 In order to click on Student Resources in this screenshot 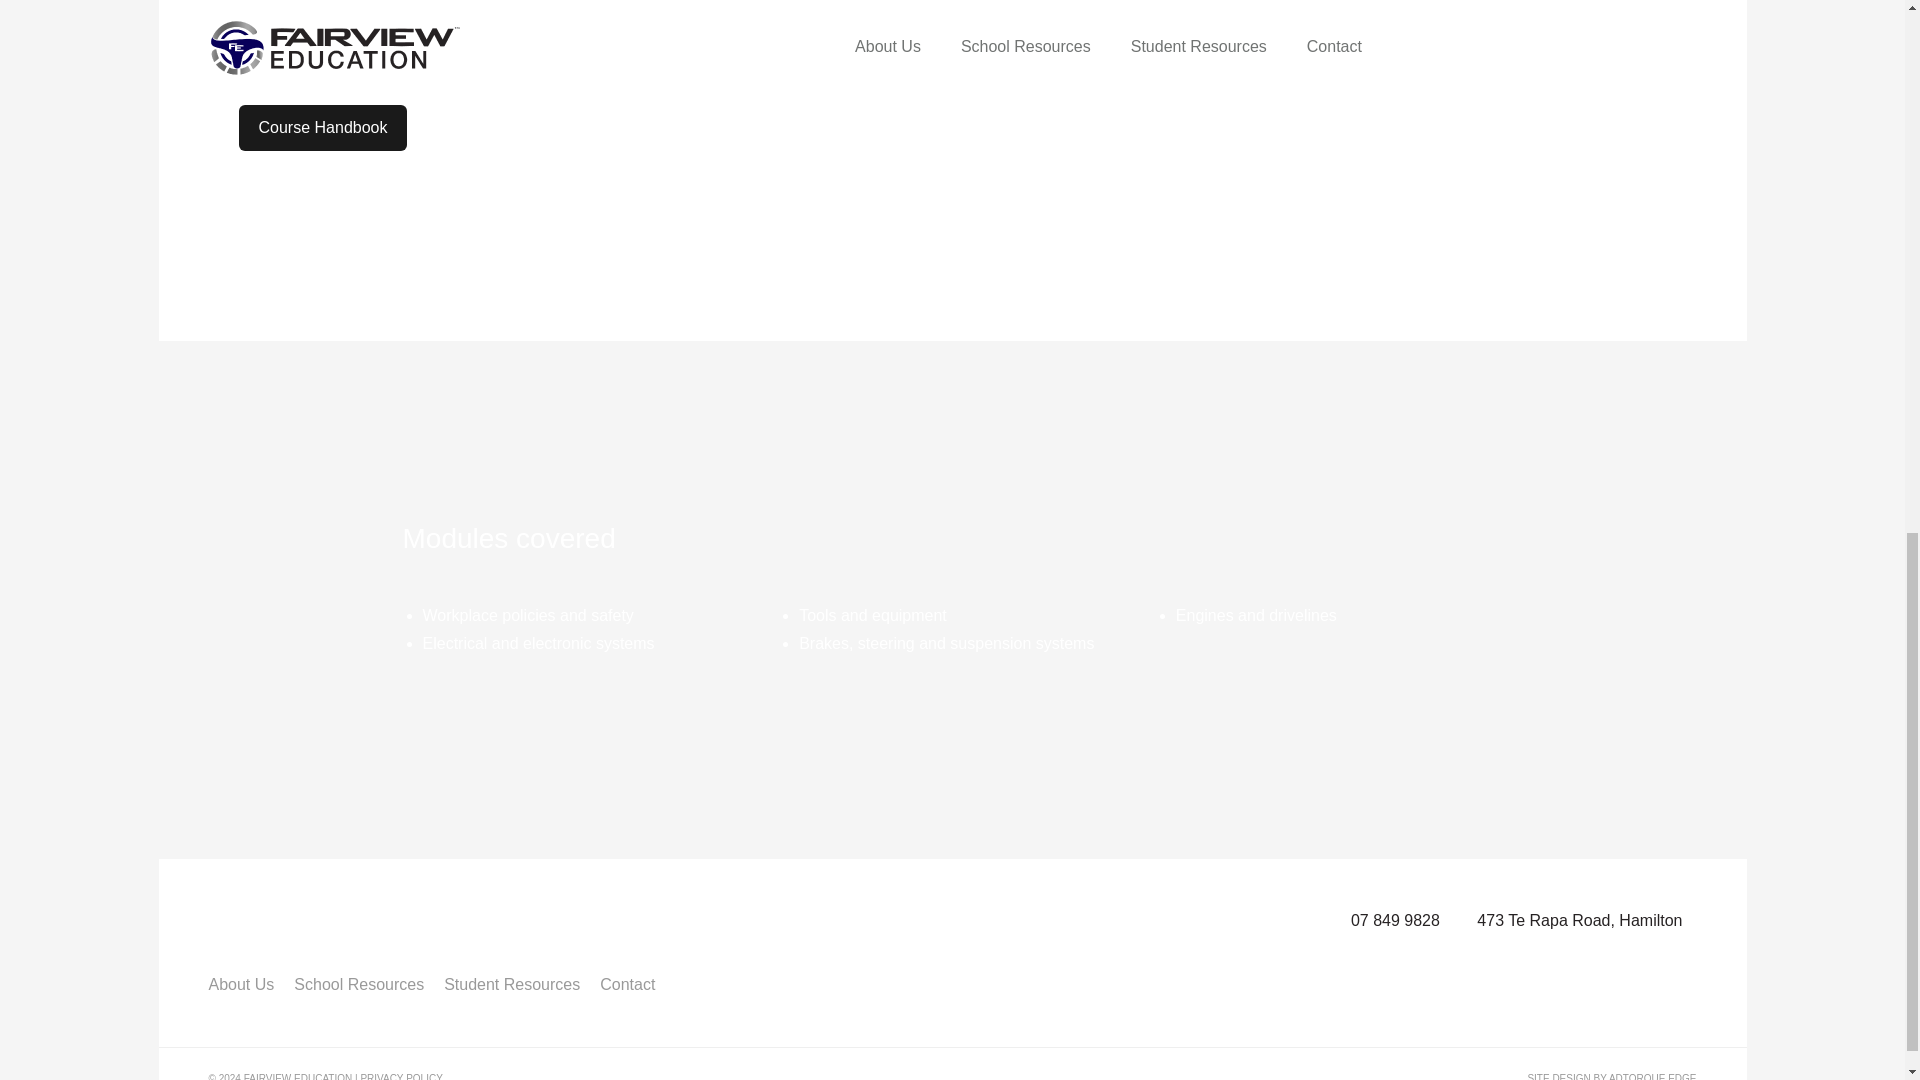, I will do `click(511, 984)`.